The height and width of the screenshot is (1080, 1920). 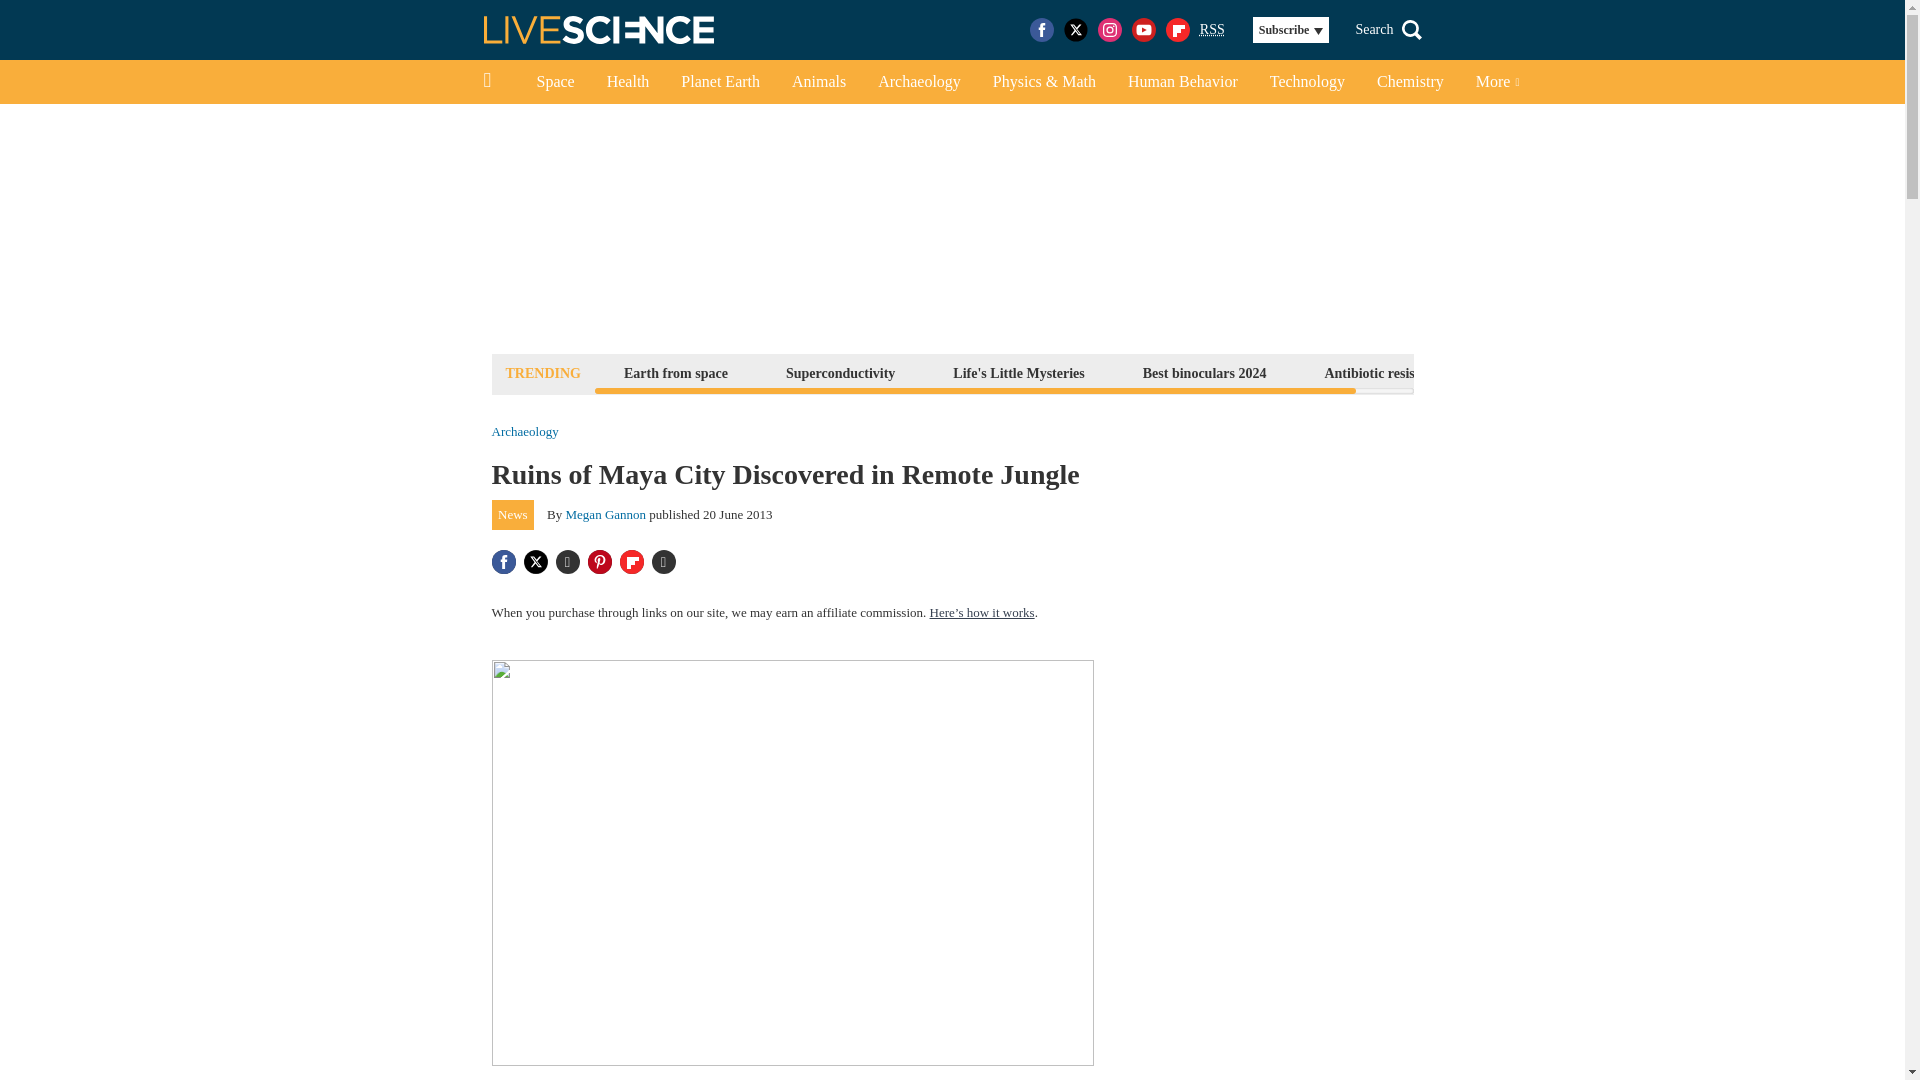 What do you see at coordinates (1410, 82) in the screenshot?
I see `Chemistry` at bounding box center [1410, 82].